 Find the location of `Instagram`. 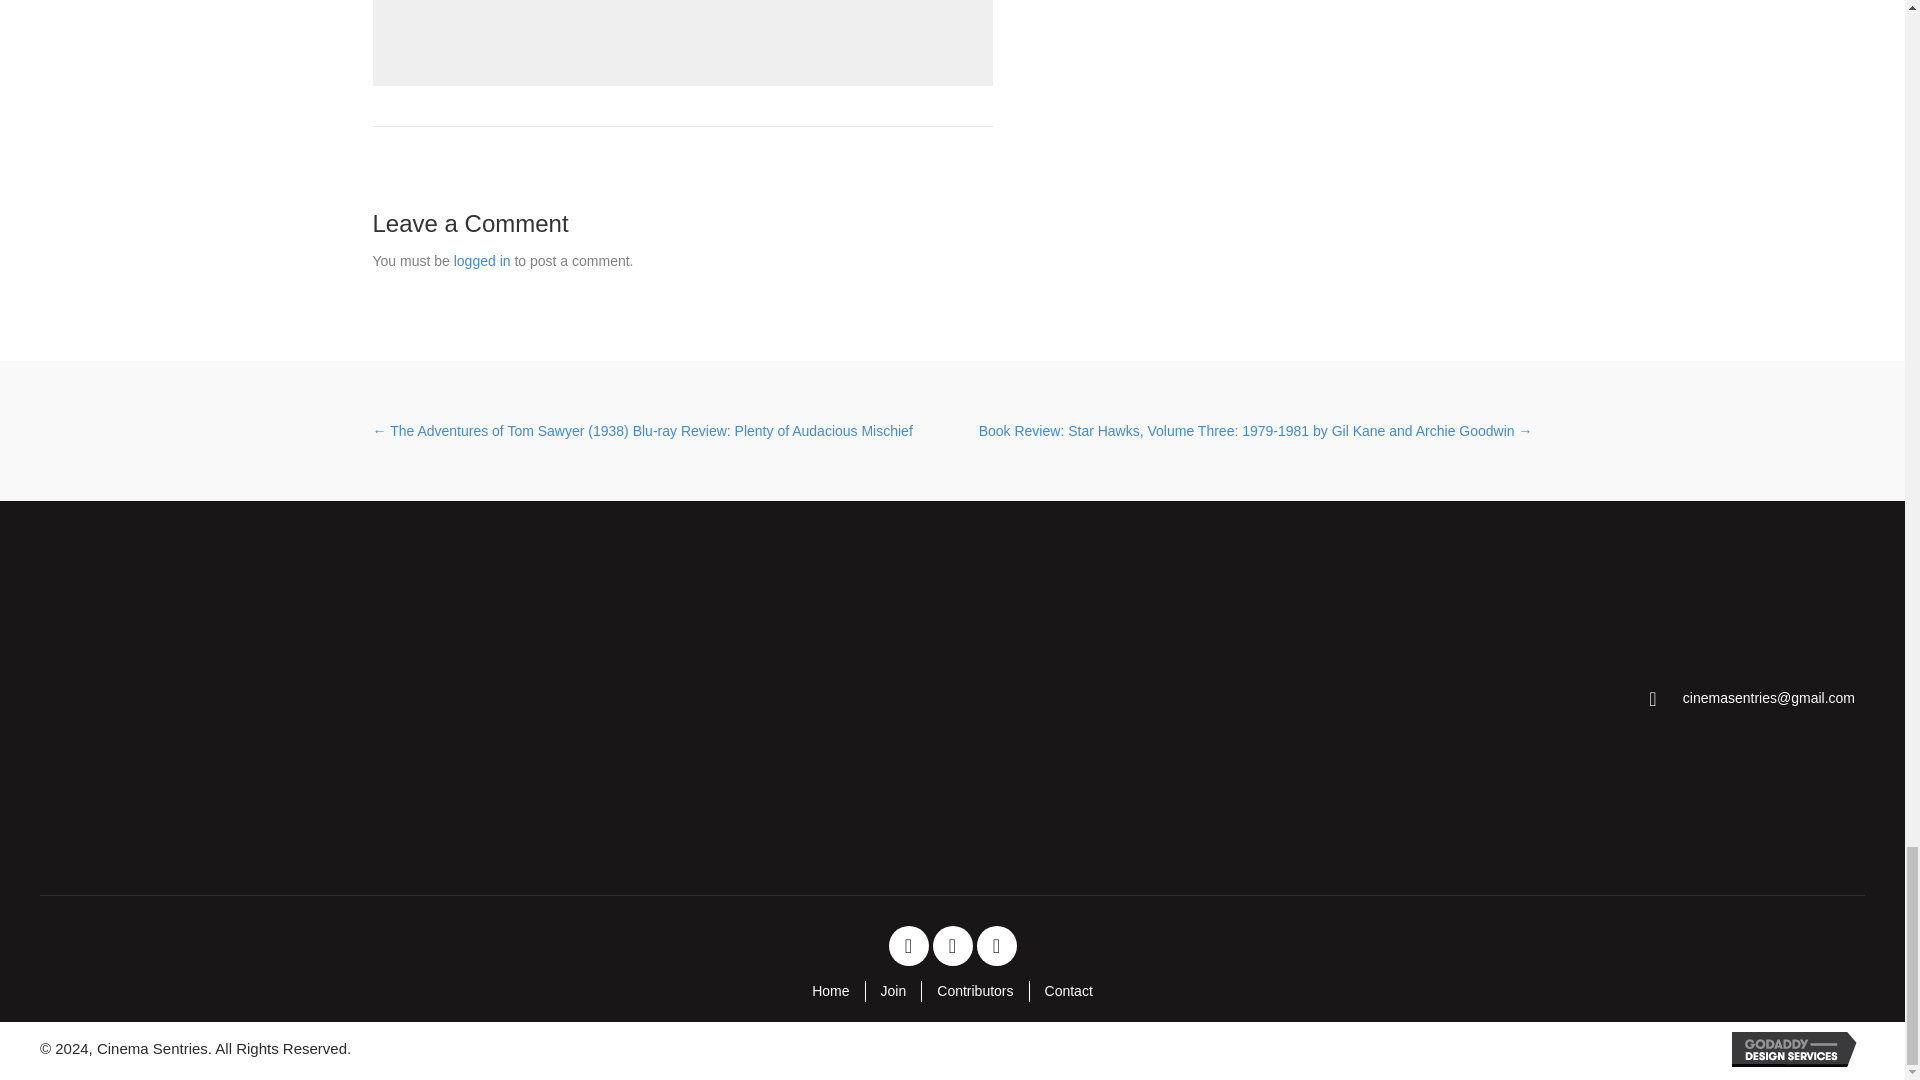

Instagram is located at coordinates (995, 945).